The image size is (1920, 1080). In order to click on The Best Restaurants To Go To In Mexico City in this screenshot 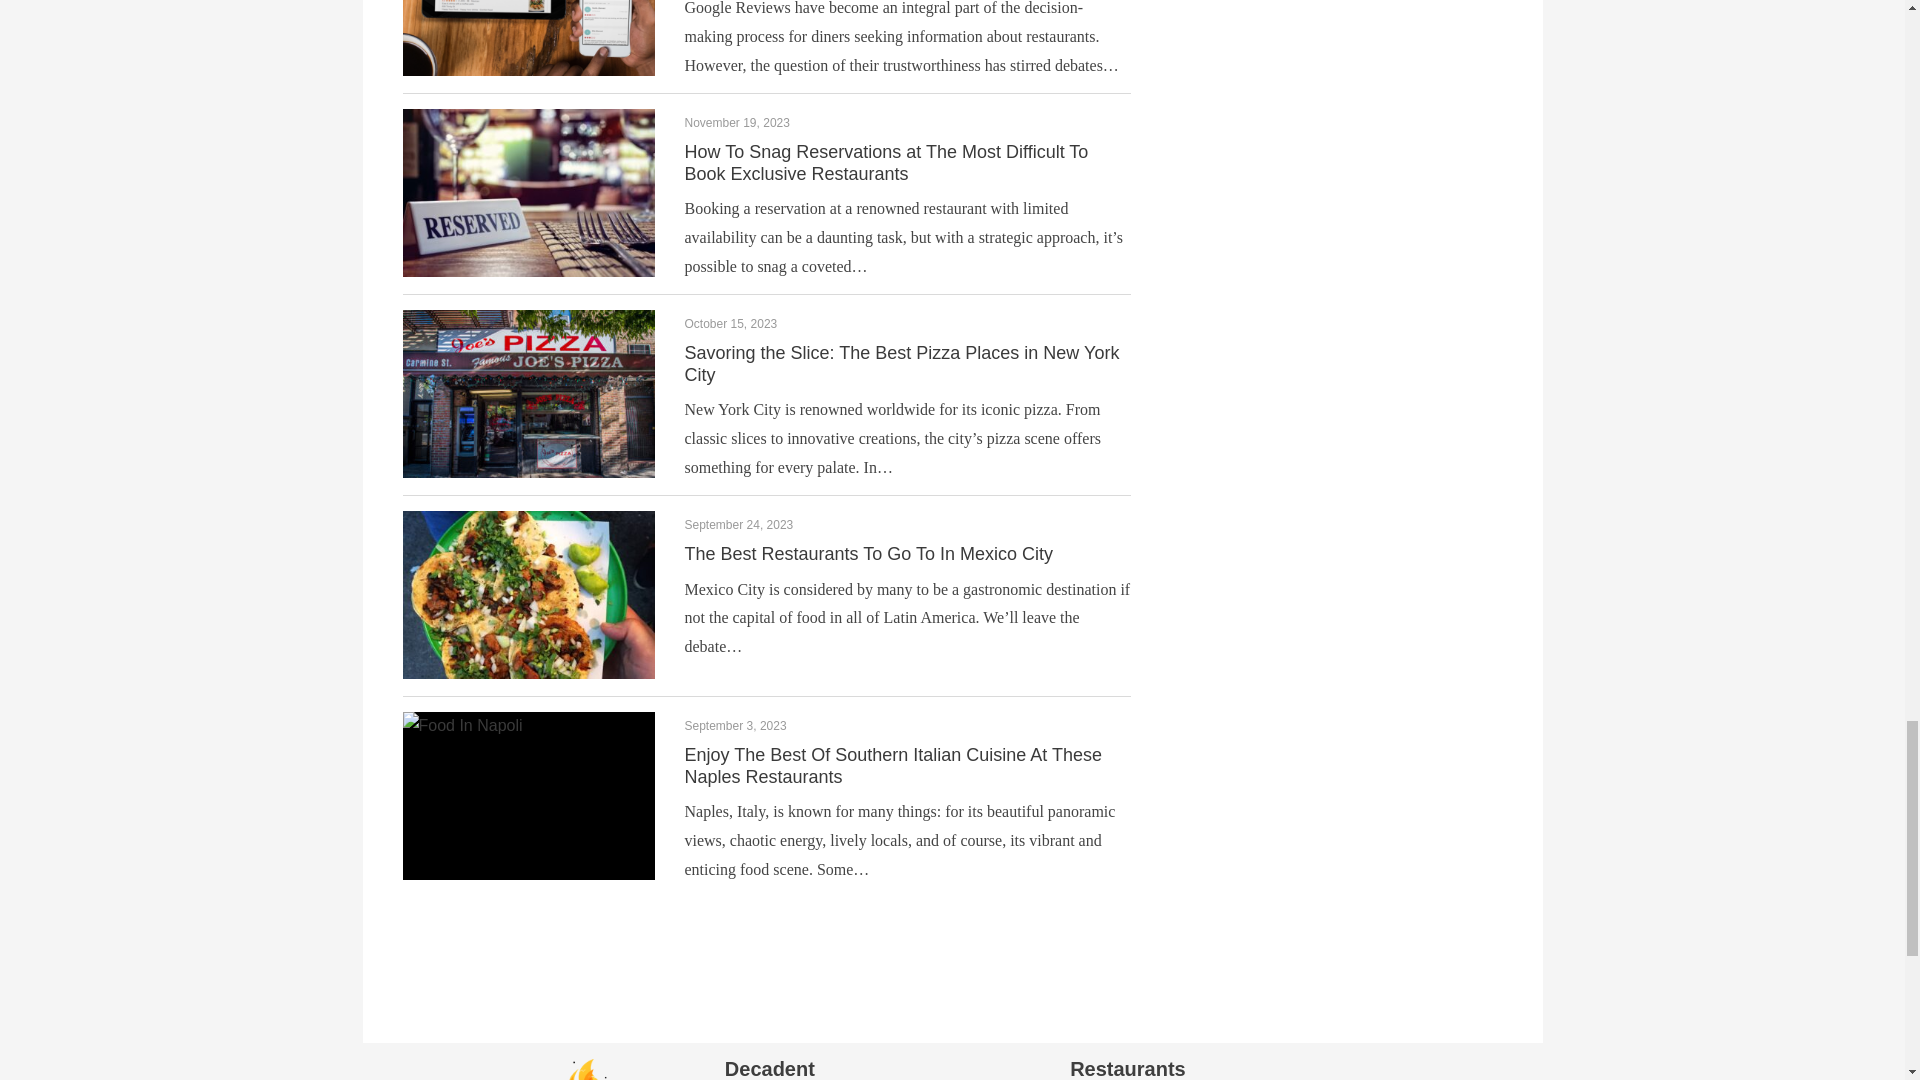, I will do `click(868, 554)`.